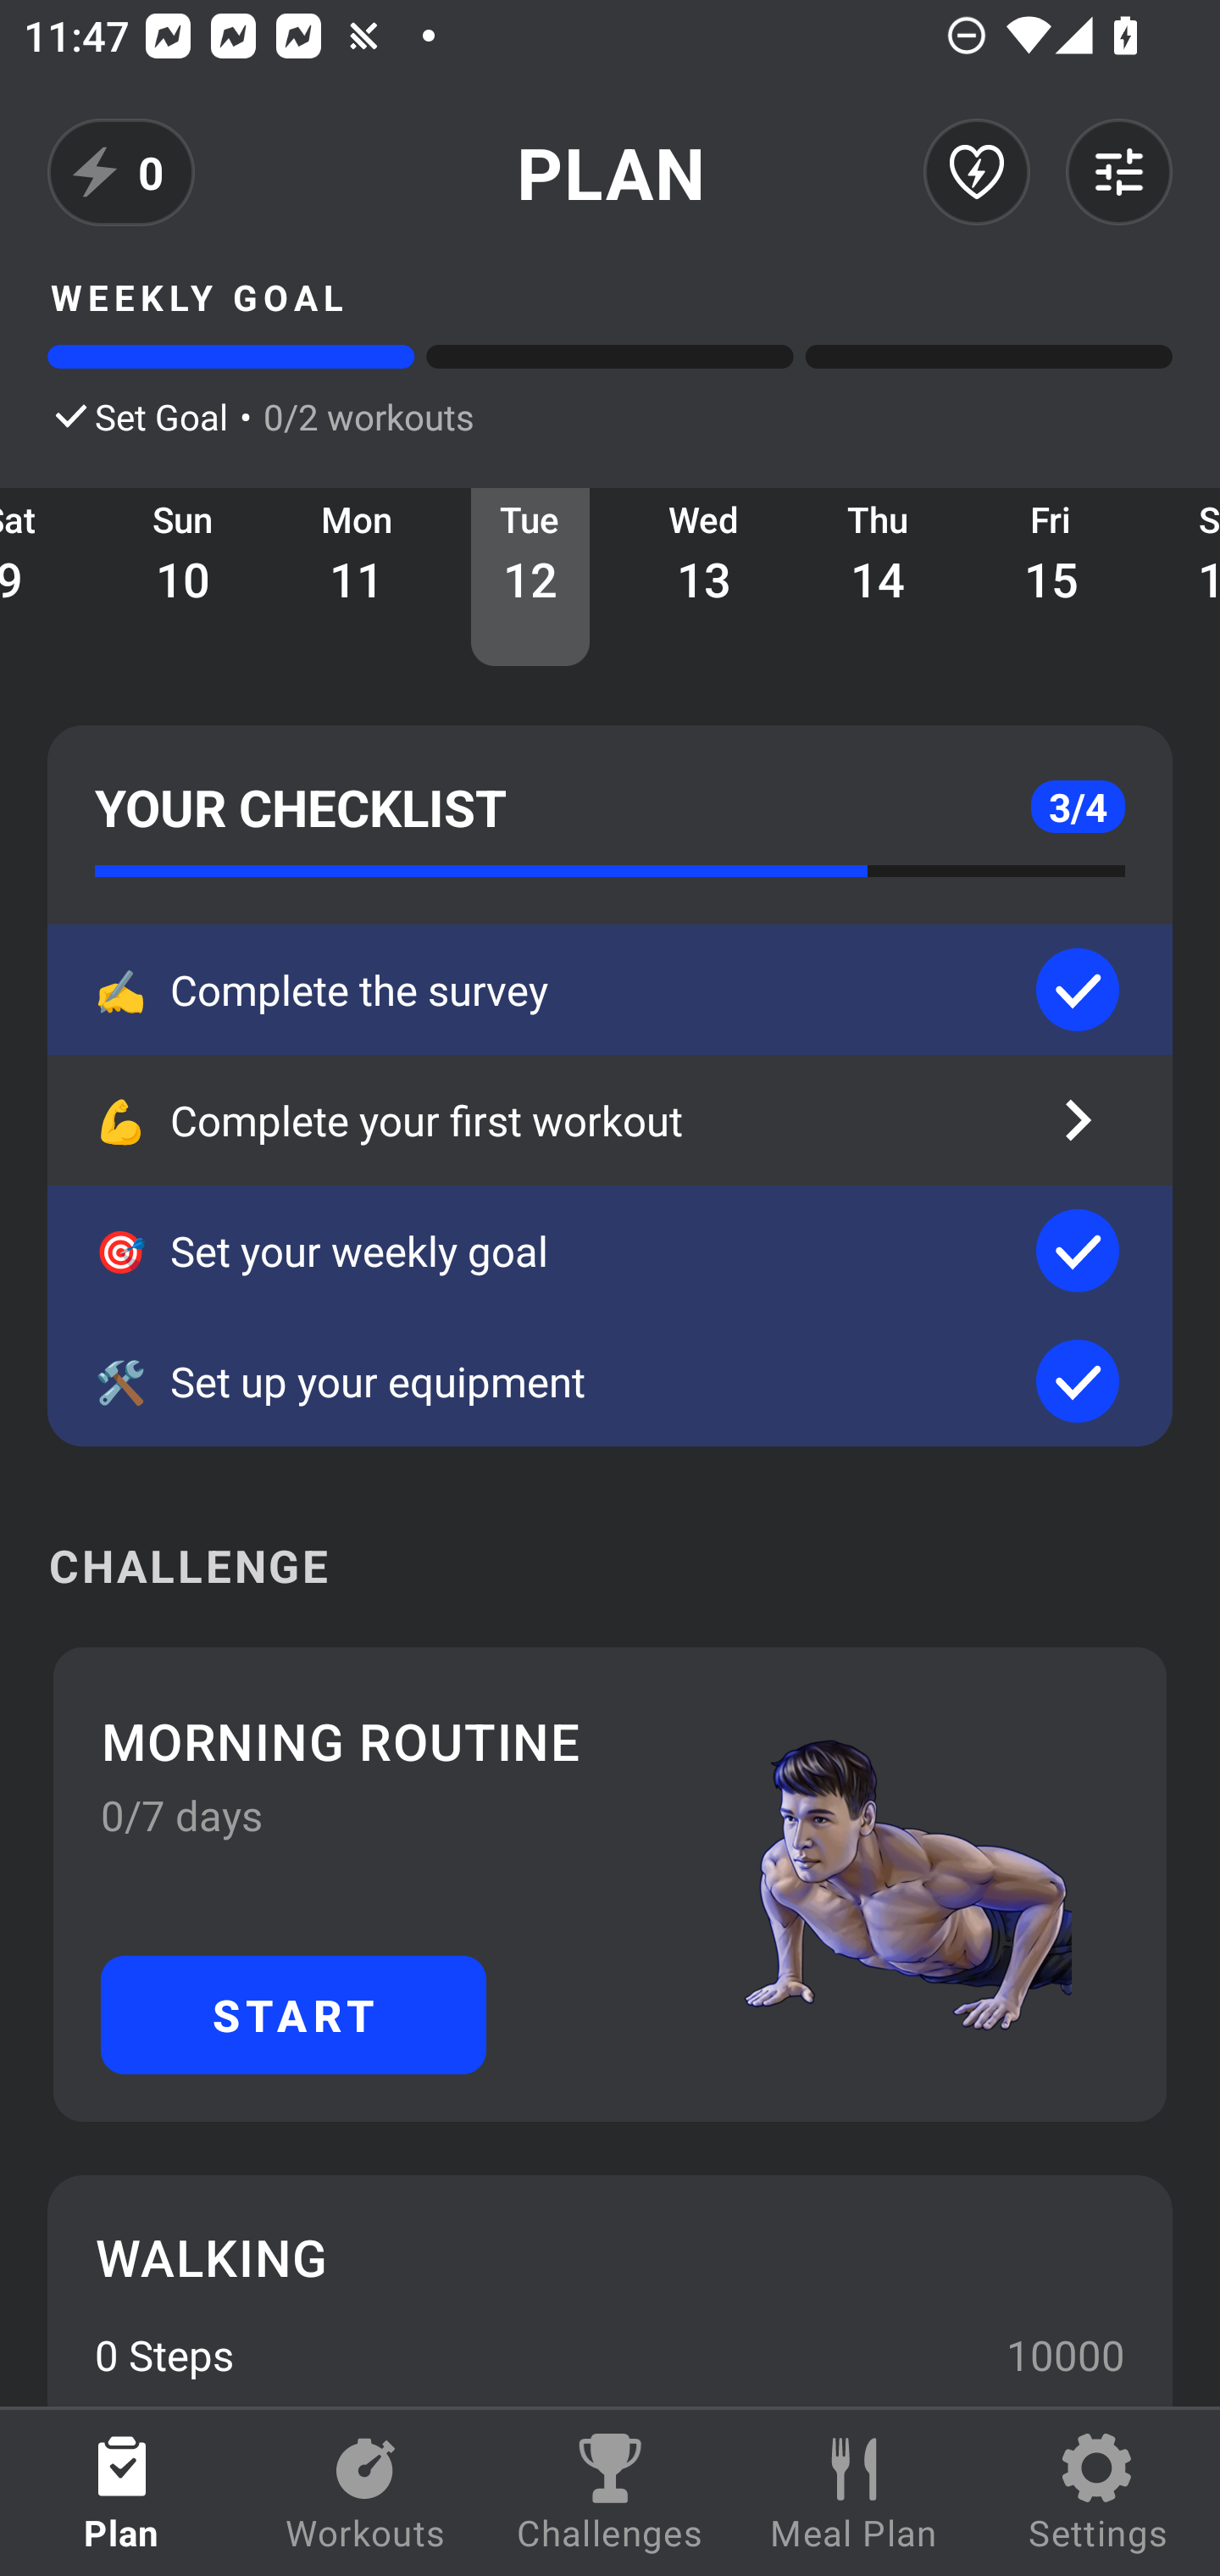 The height and width of the screenshot is (2576, 1220). I want to click on Fri 15, so click(1051, 576).